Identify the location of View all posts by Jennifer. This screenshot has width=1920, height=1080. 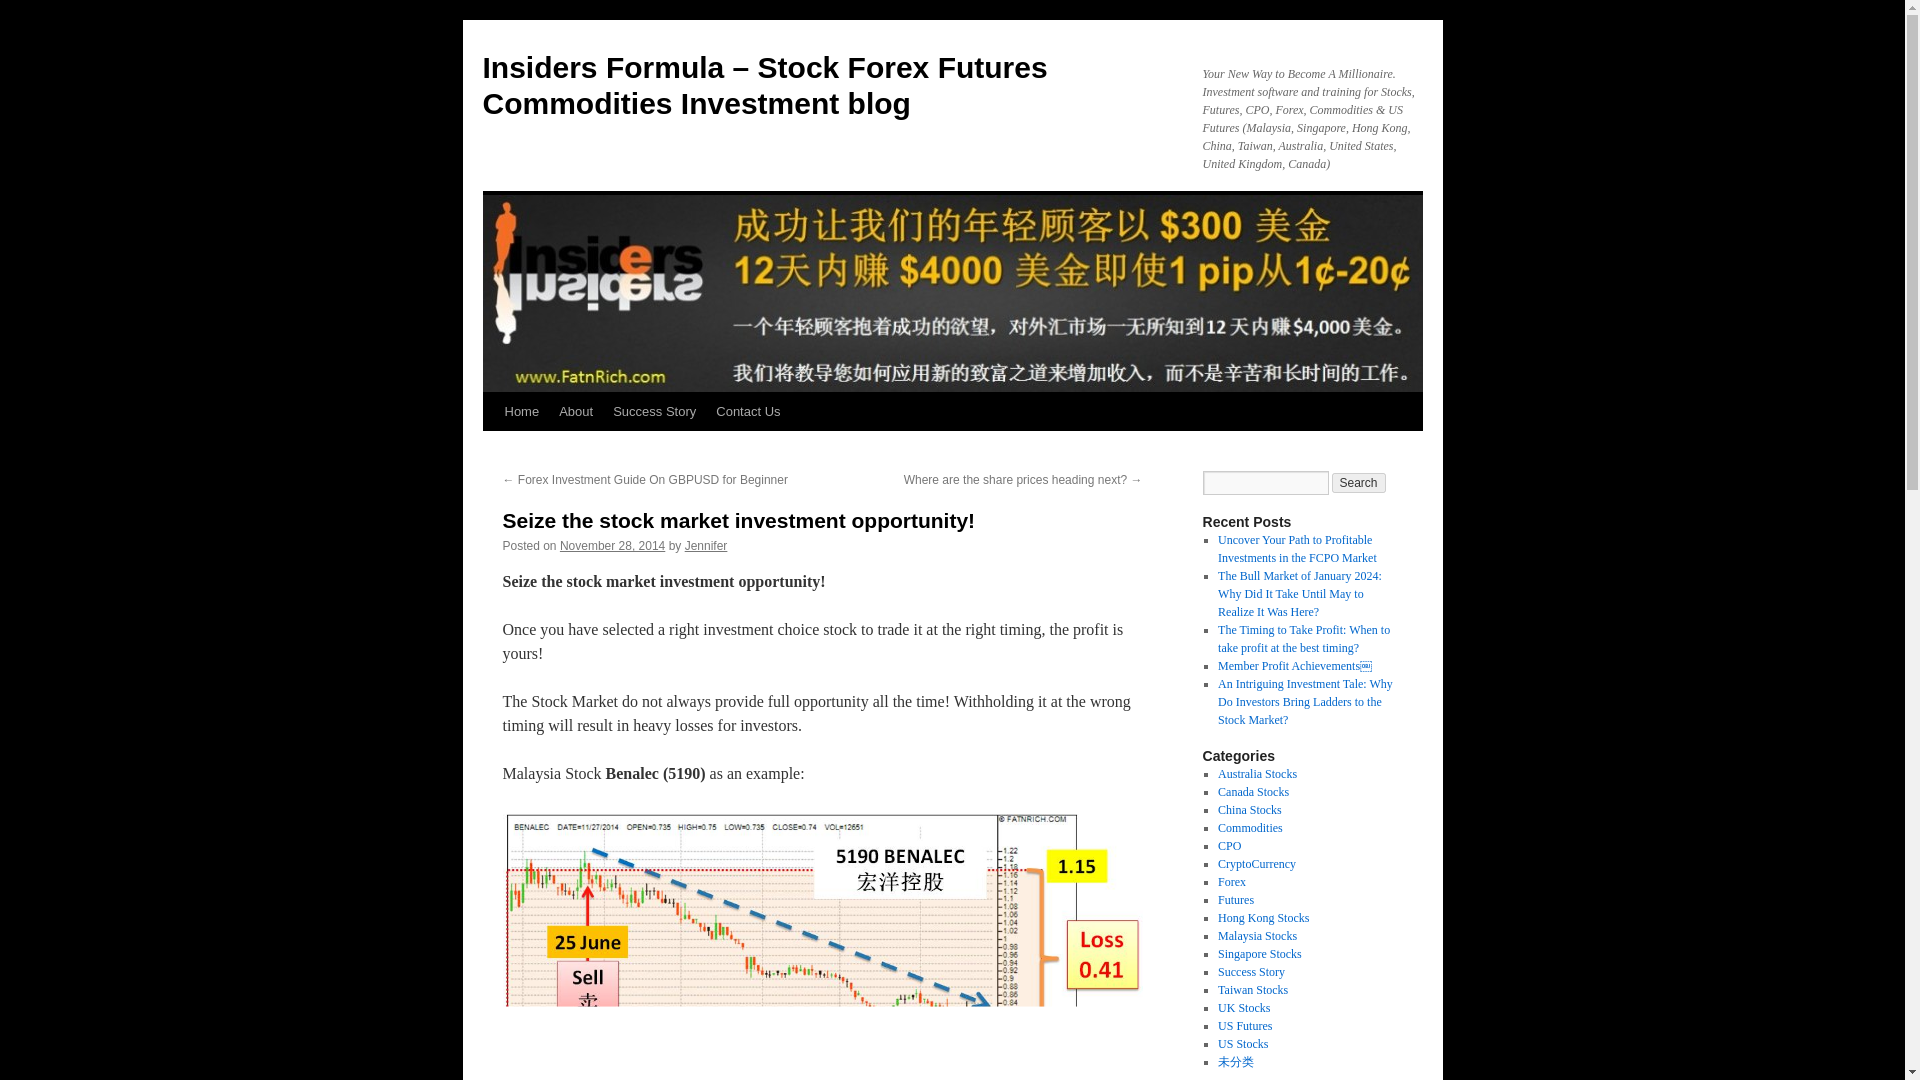
(706, 545).